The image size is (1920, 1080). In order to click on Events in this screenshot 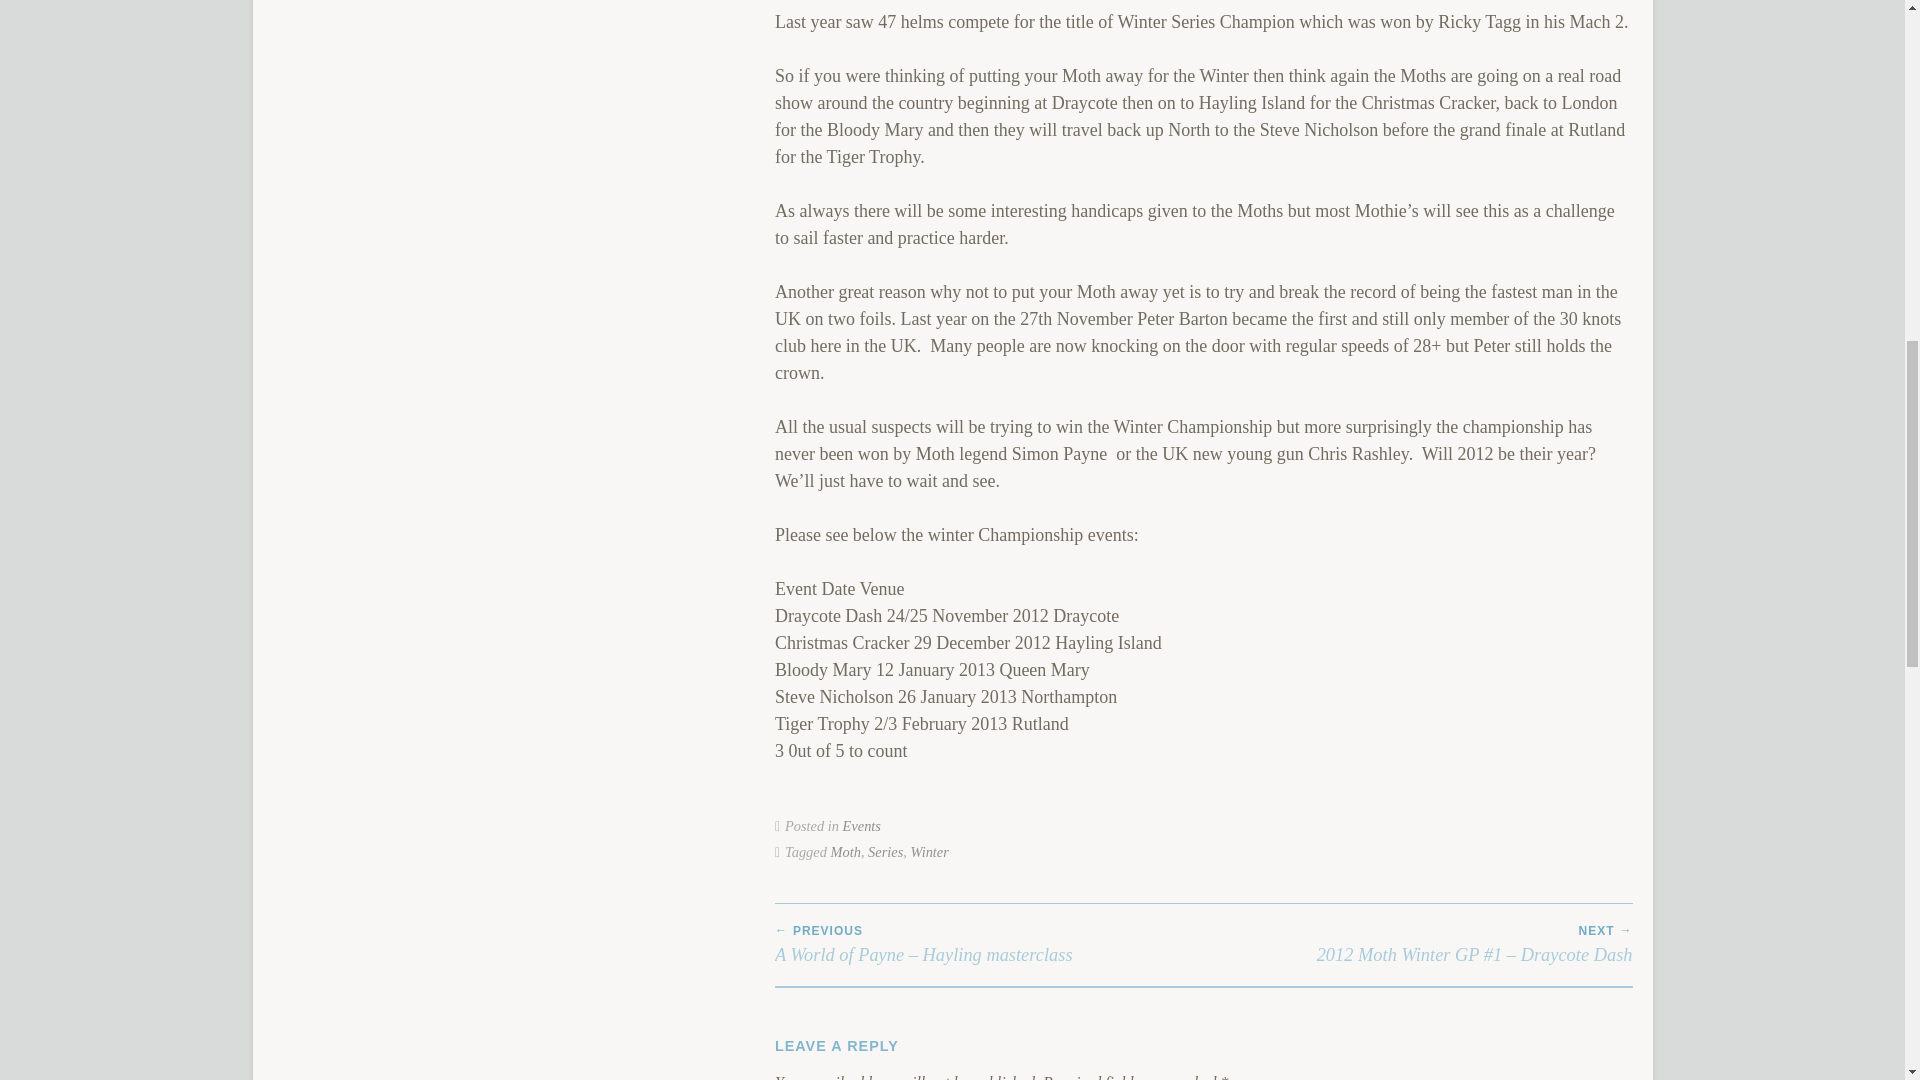, I will do `click(862, 825)`.